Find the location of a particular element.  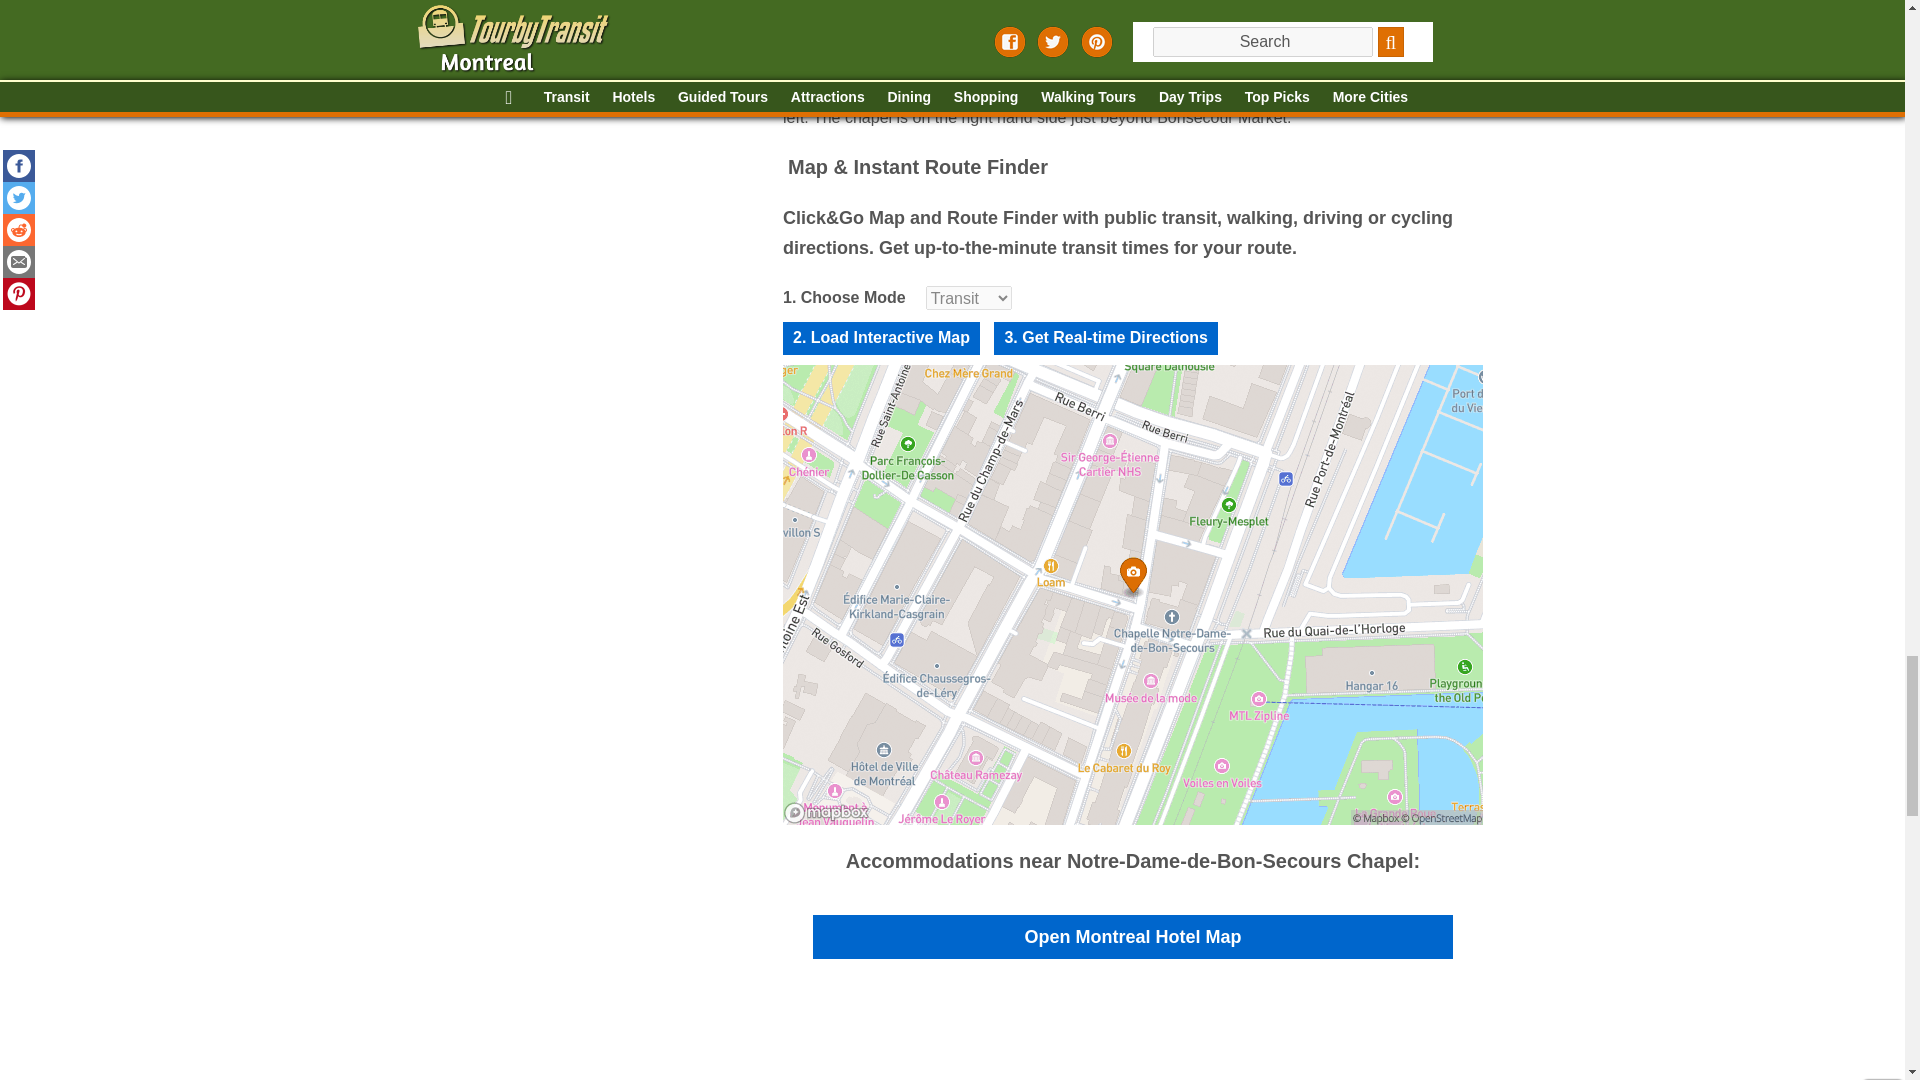

2. Load Interactive Map is located at coordinates (880, 338).